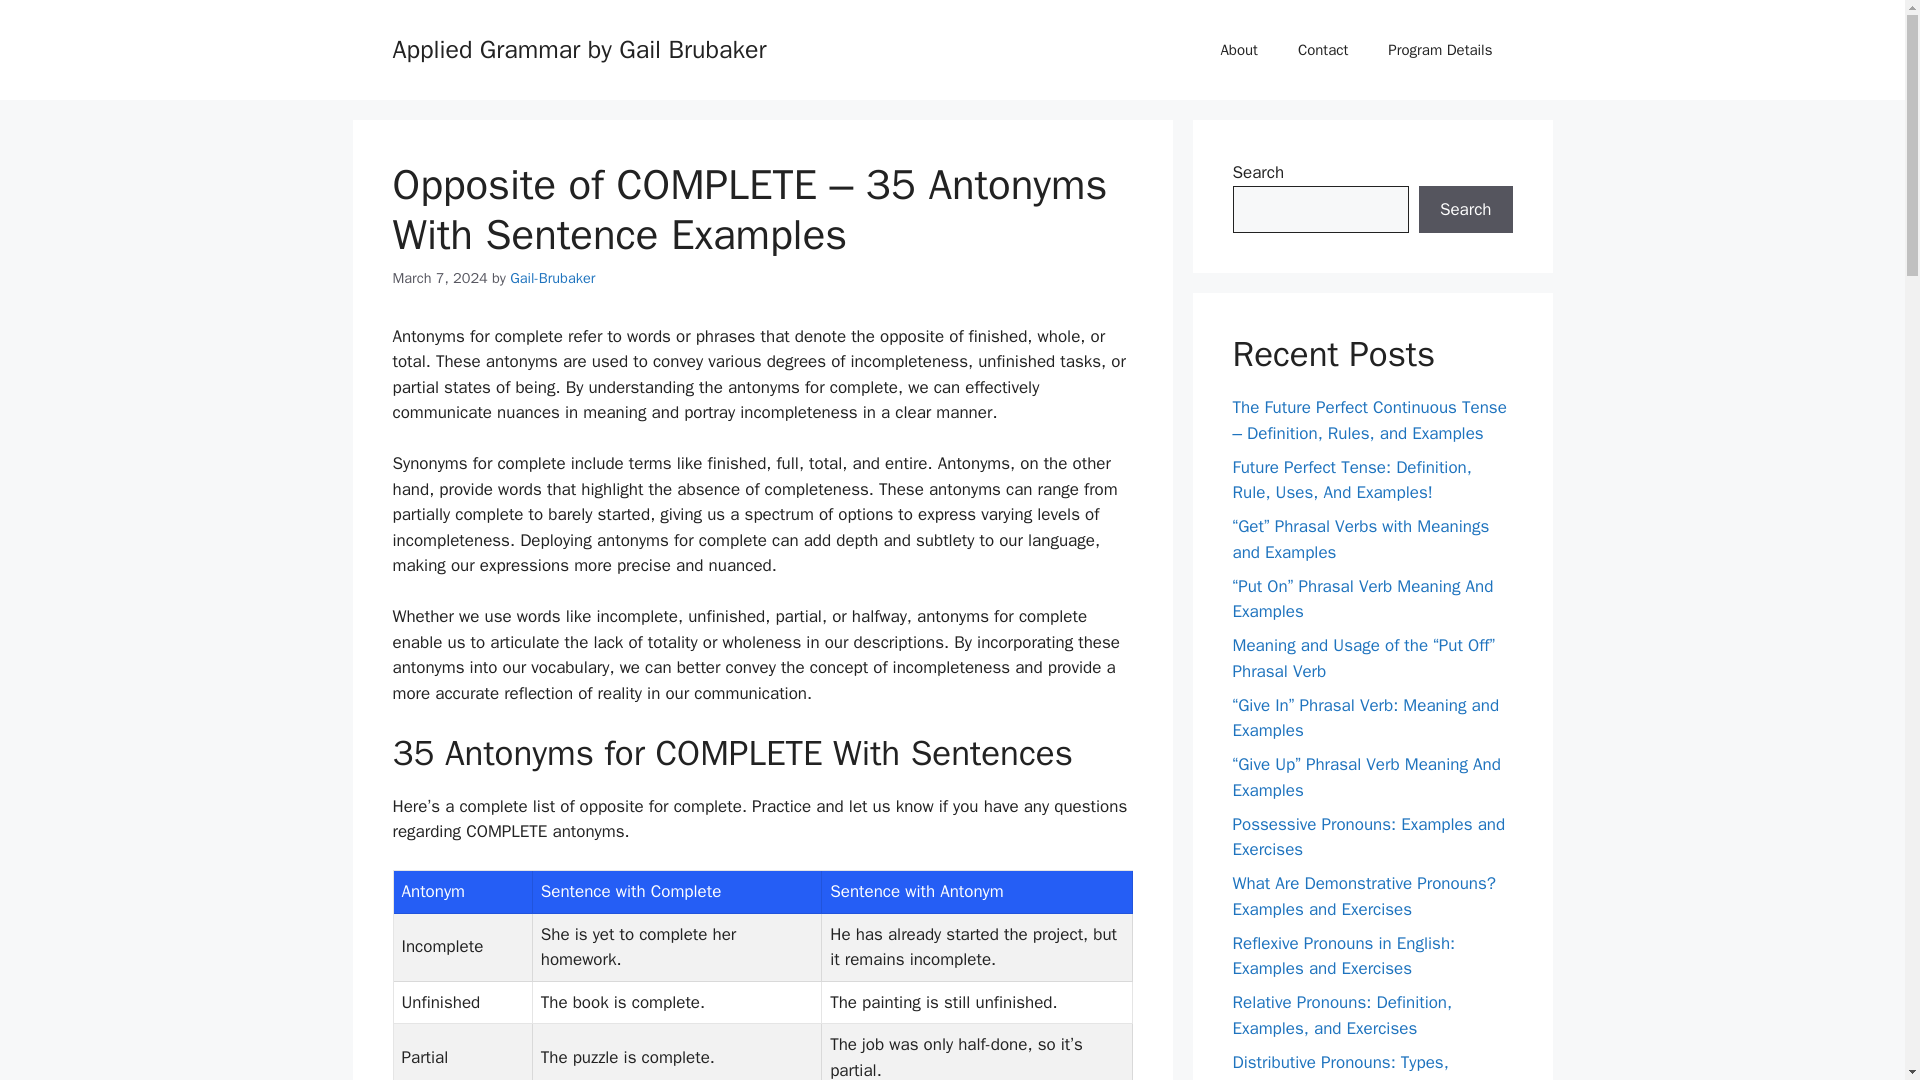 Image resolution: width=1920 pixels, height=1080 pixels. What do you see at coordinates (1342, 1015) in the screenshot?
I see `Relative Pronouns: Definition, Examples, and Exercises` at bounding box center [1342, 1015].